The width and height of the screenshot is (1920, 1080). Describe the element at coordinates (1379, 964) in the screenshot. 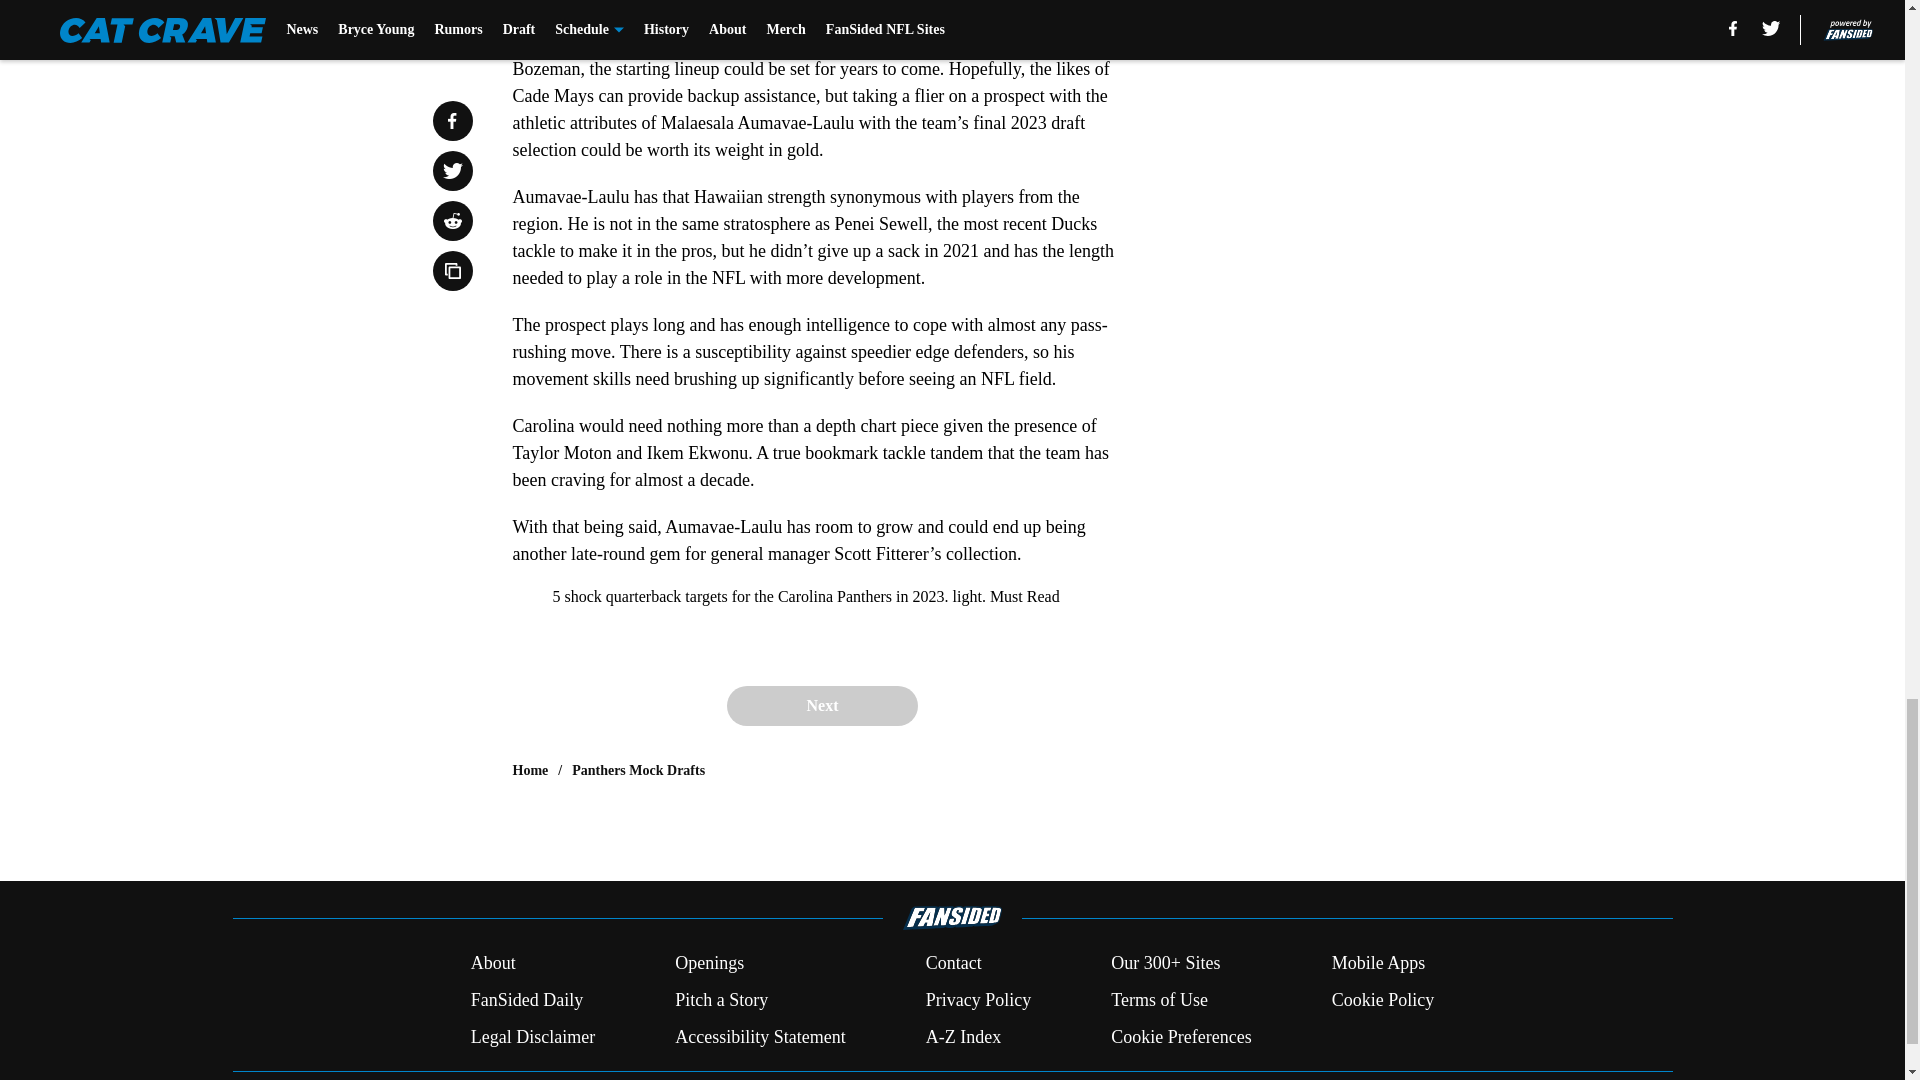

I see `Mobile Apps` at that location.